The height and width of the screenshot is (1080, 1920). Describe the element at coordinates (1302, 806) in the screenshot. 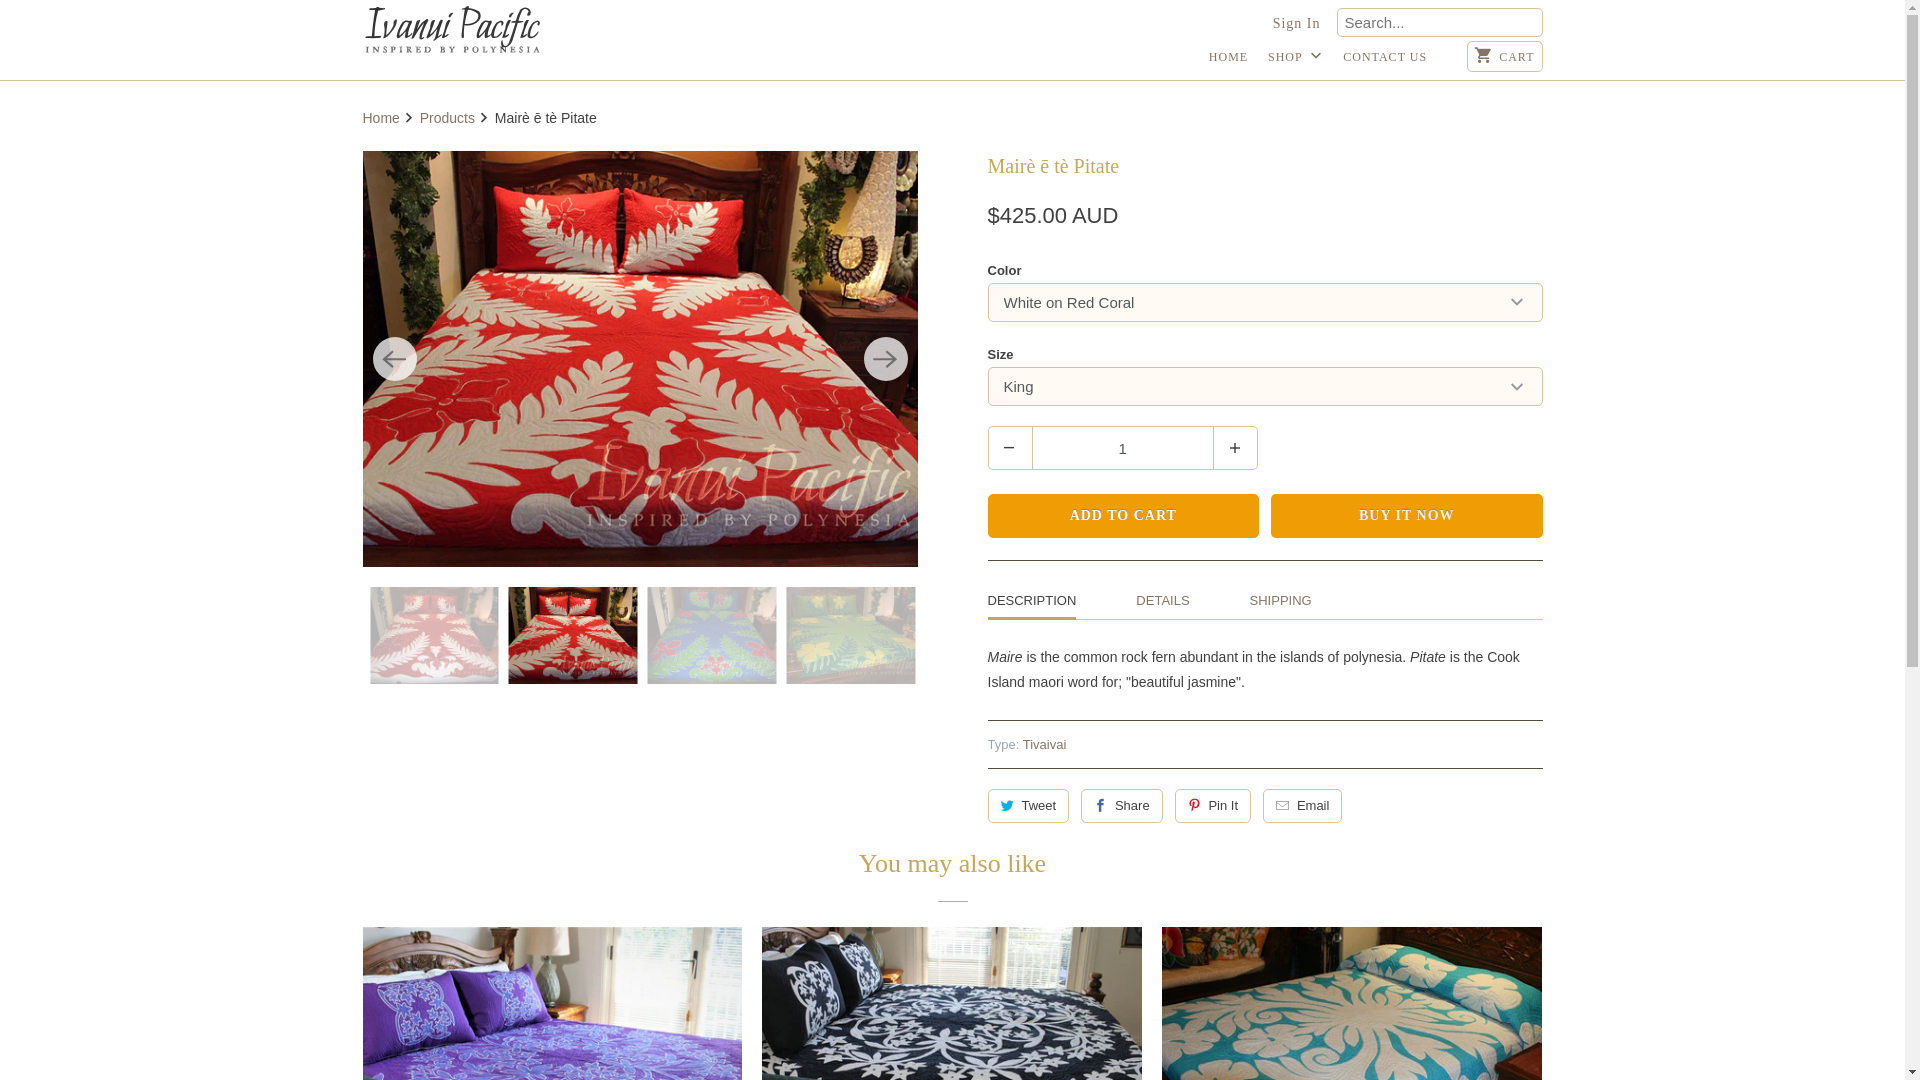

I see `Email` at that location.